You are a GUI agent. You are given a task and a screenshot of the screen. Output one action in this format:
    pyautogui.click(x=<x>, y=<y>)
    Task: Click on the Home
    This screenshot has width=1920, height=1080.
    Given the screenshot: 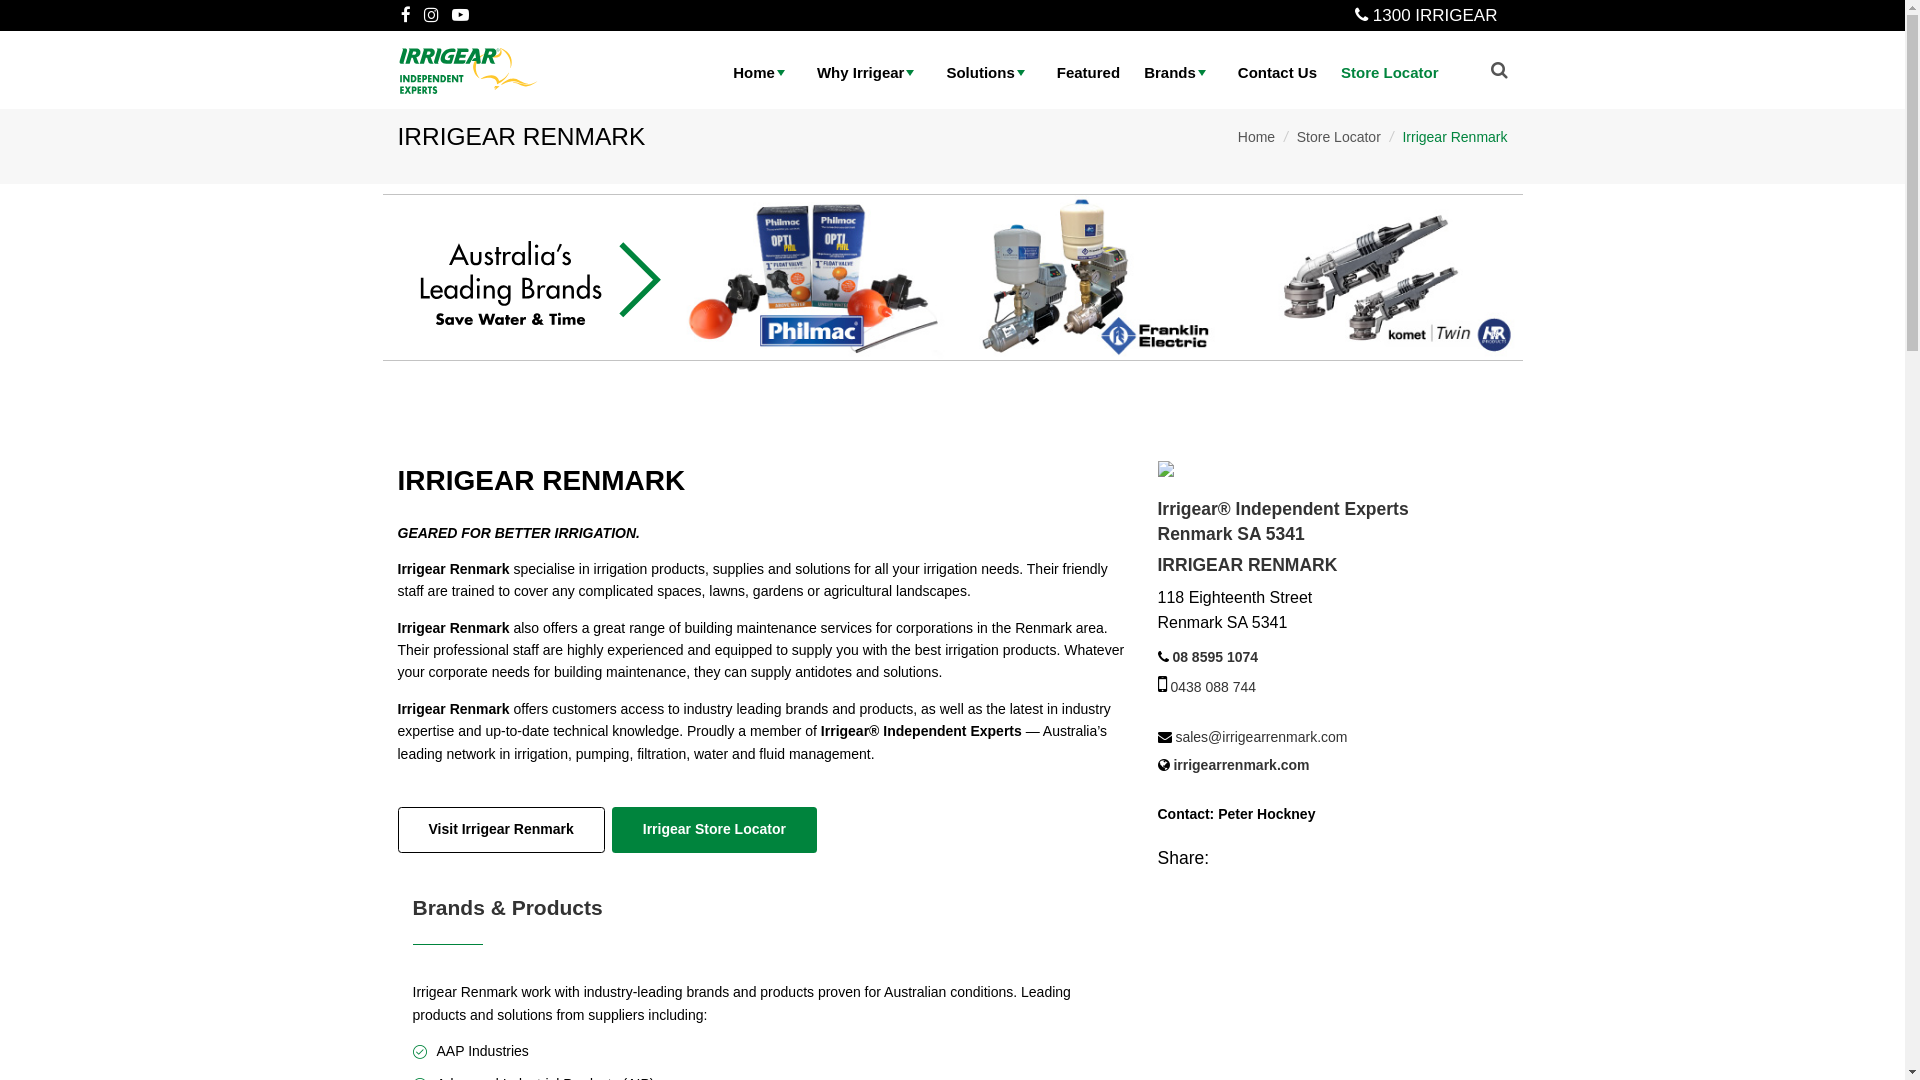 What is the action you would take?
    pyautogui.click(x=1256, y=137)
    